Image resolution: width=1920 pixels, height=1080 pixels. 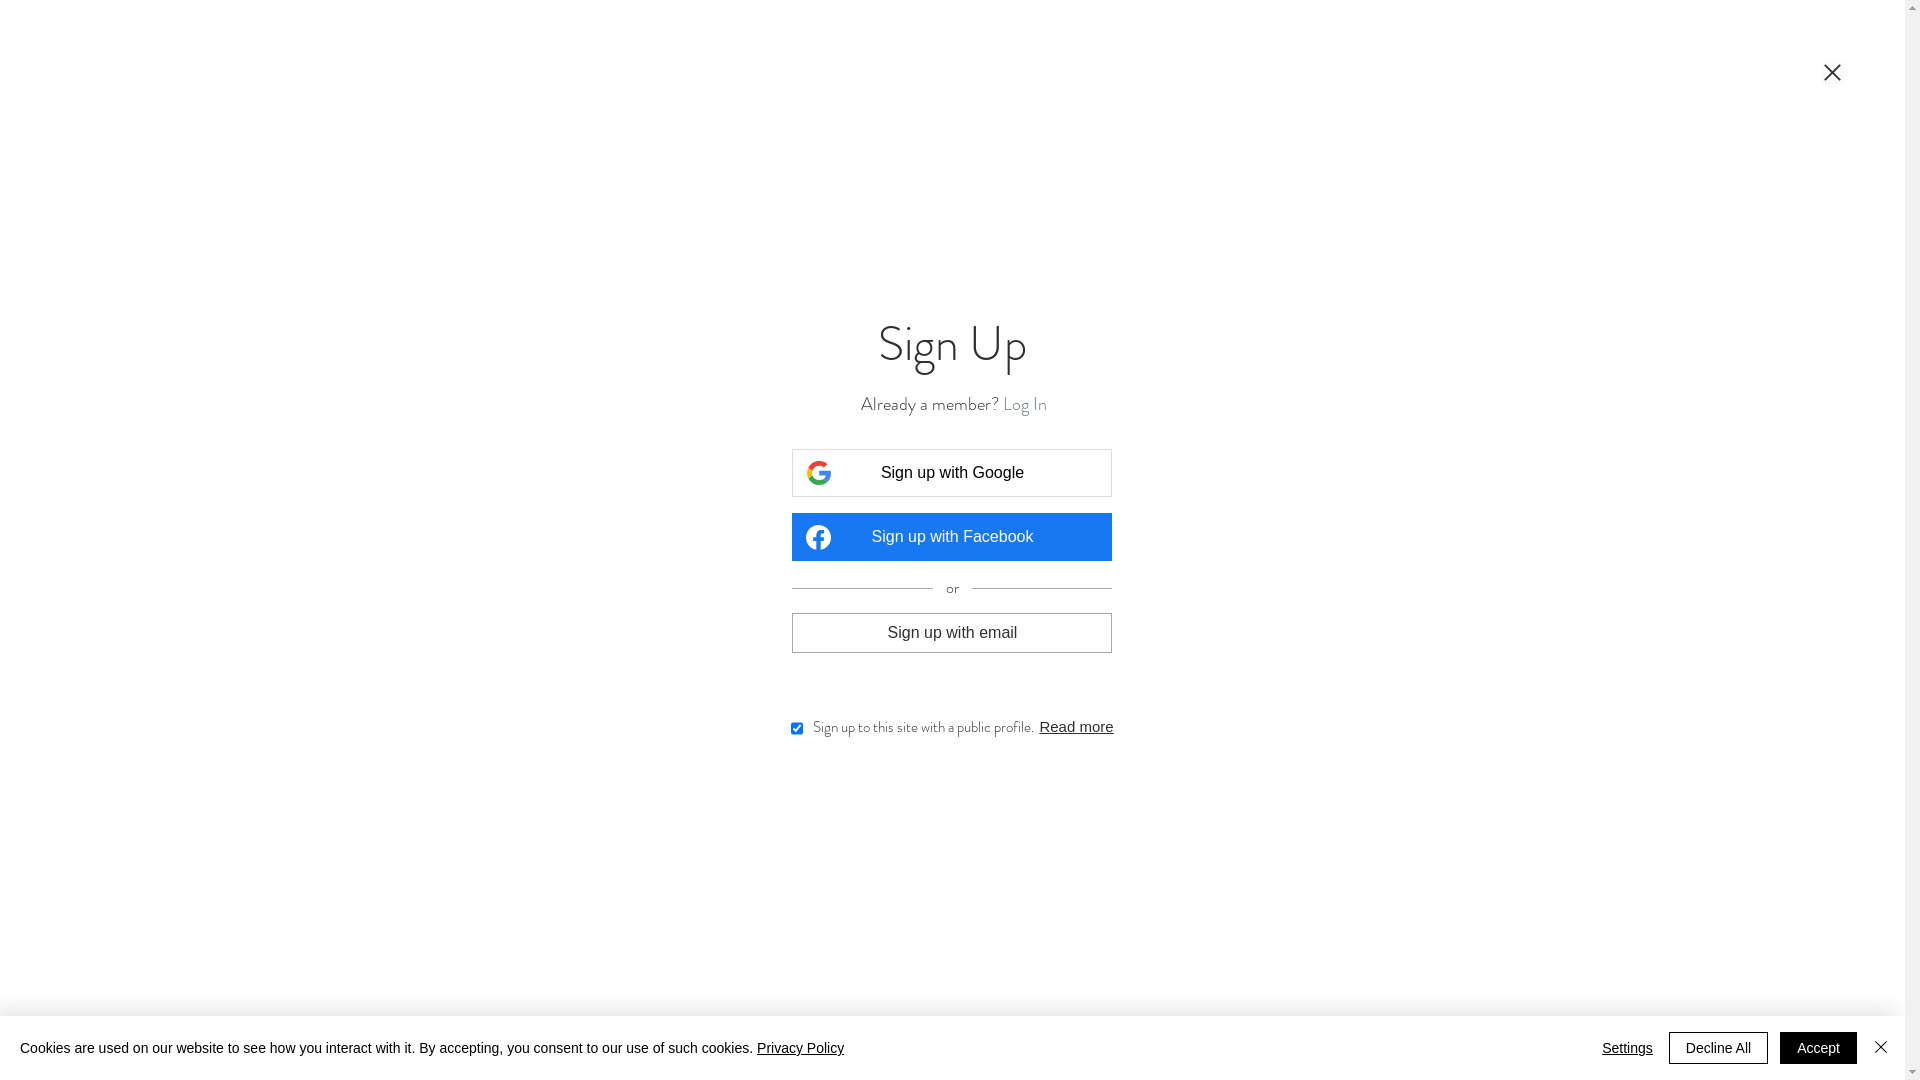 I want to click on Log In, so click(x=1024, y=404).